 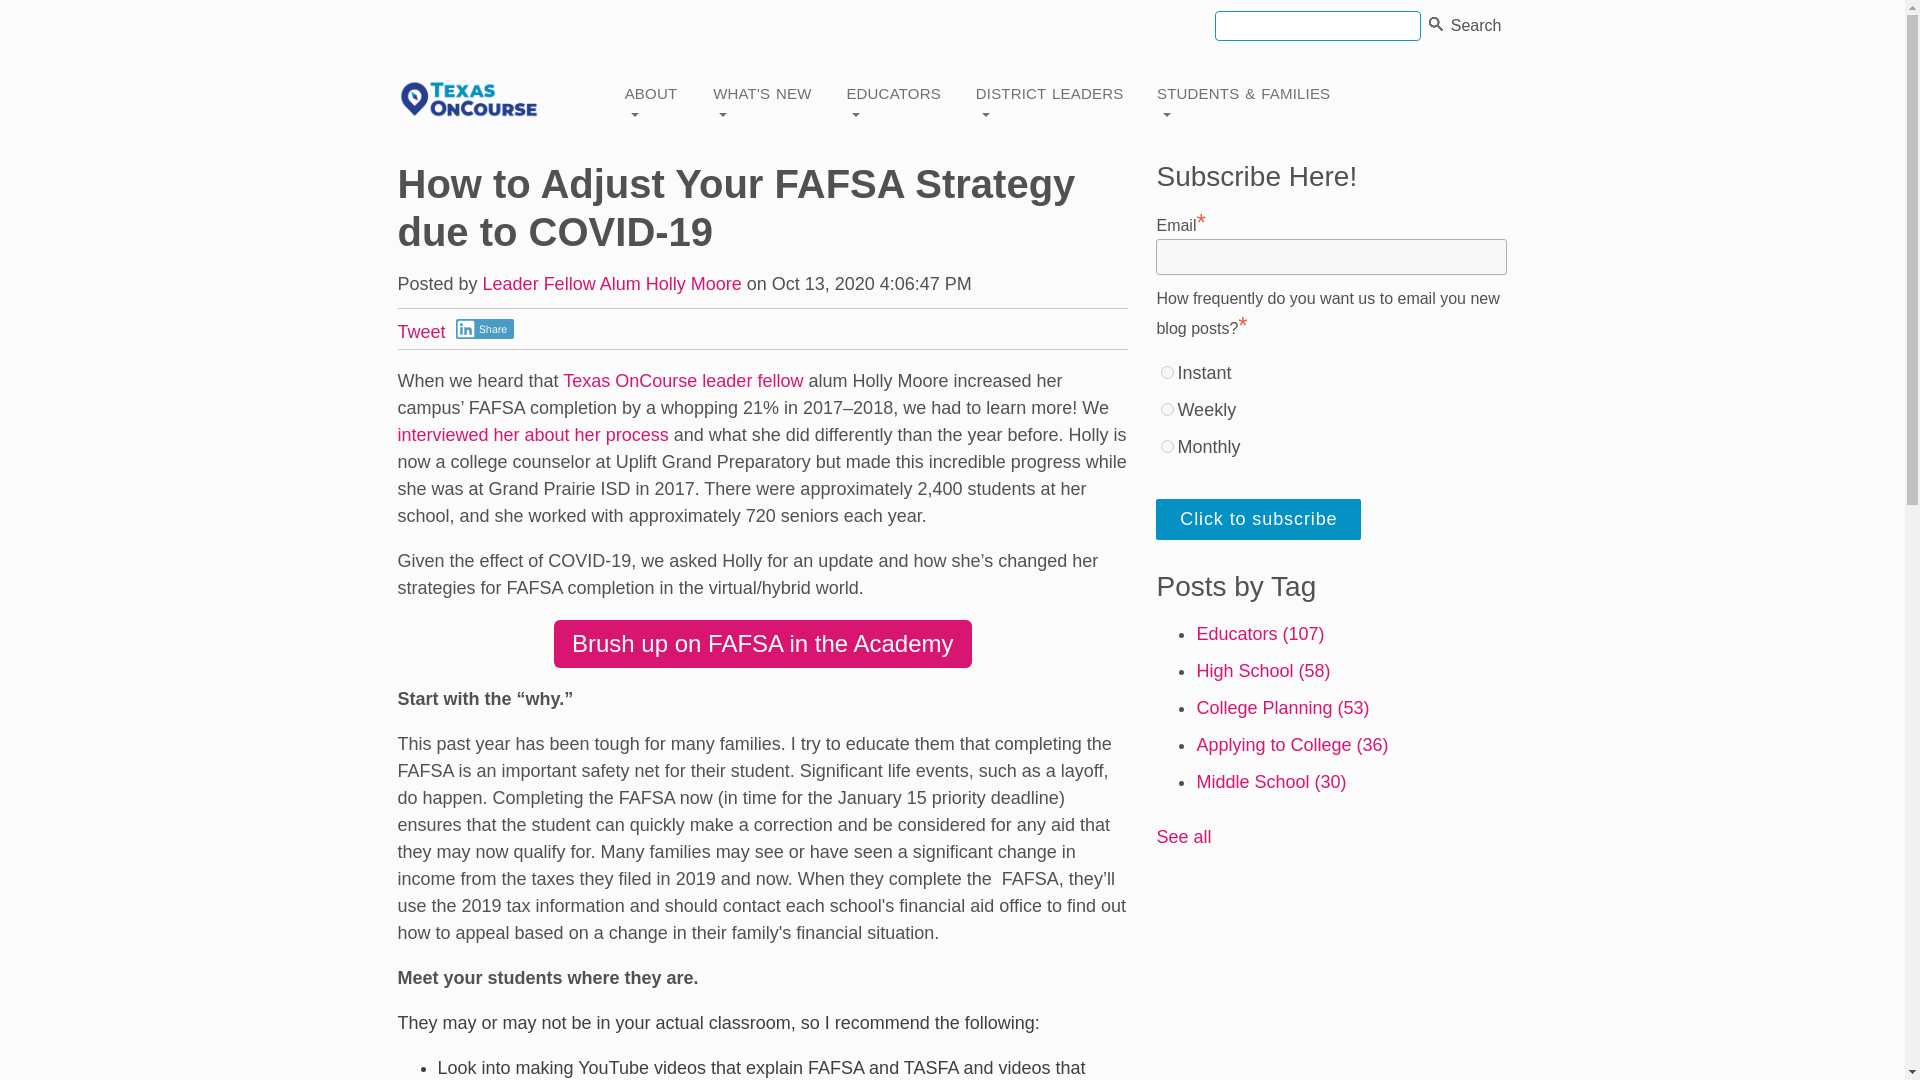 What do you see at coordinates (898, 100) in the screenshot?
I see `EDUCATORS` at bounding box center [898, 100].